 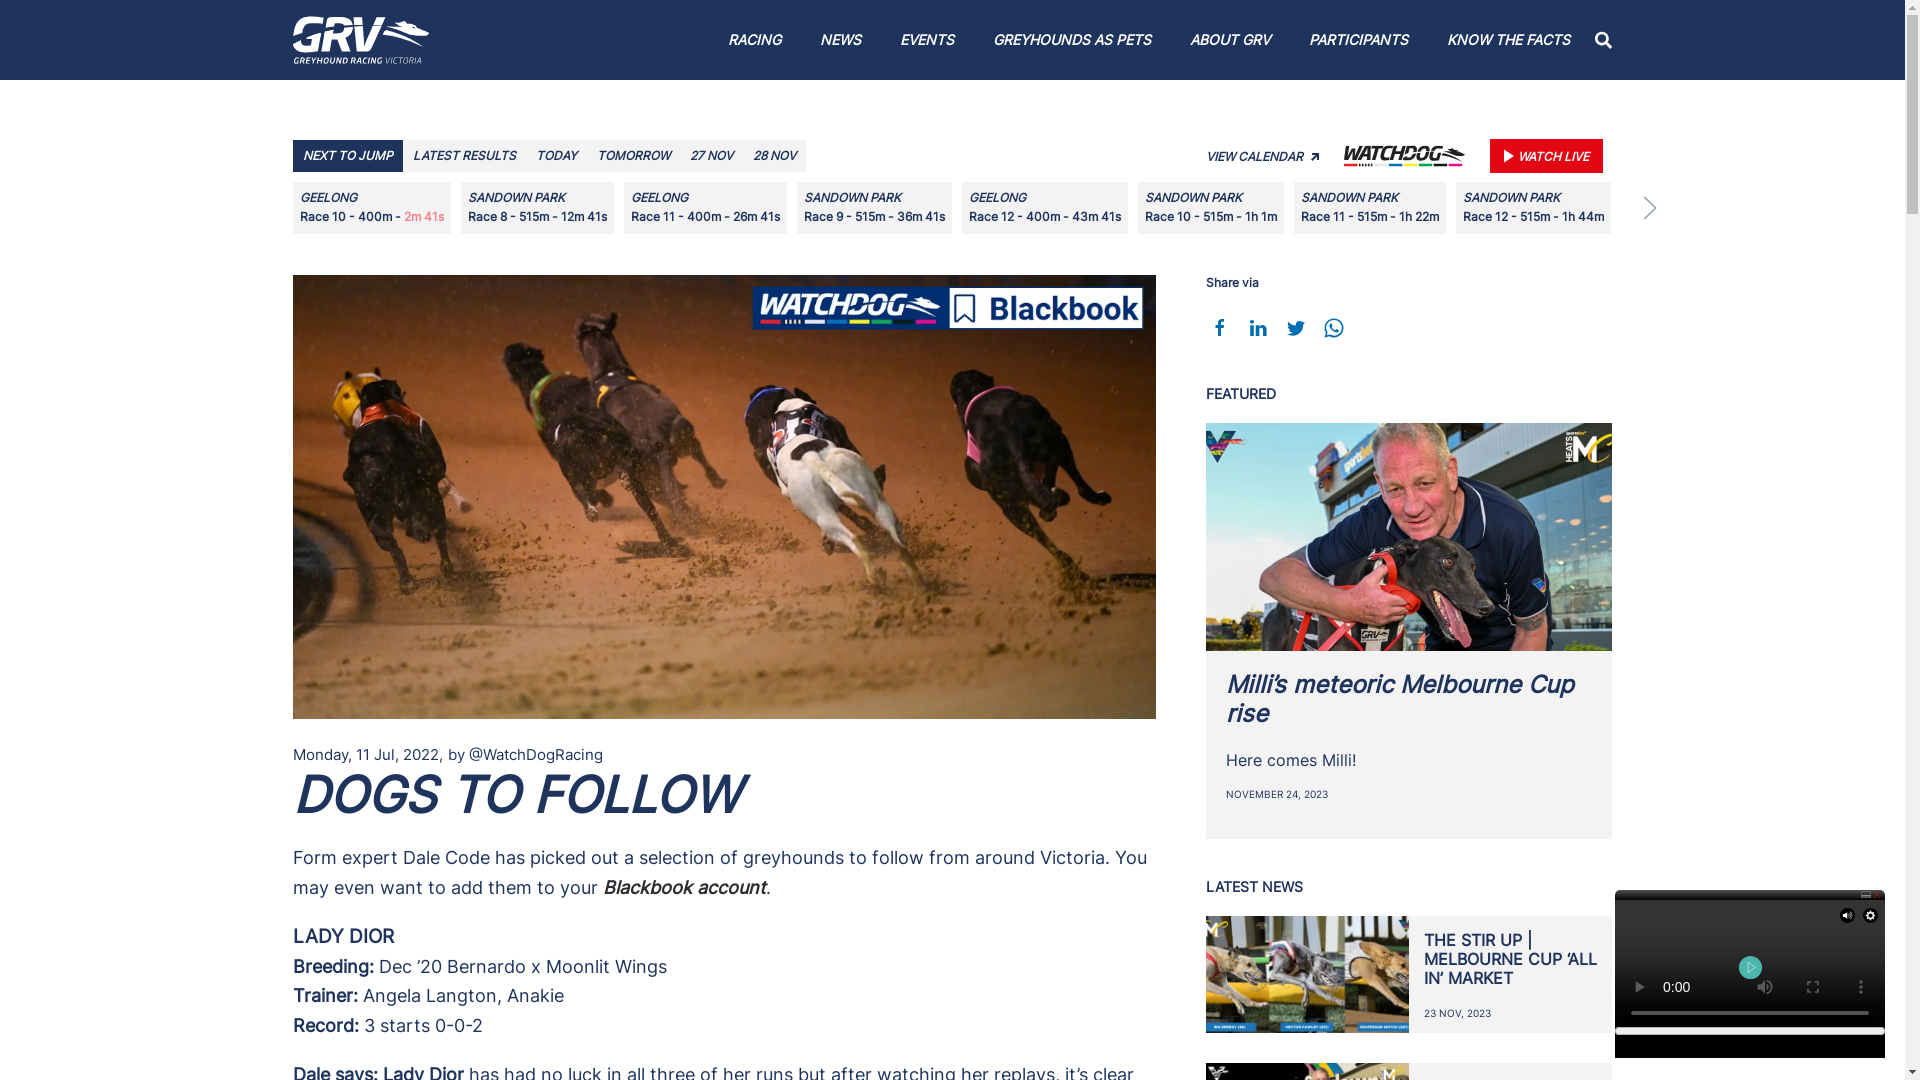 I want to click on WATCH LIVE, so click(x=1546, y=156).